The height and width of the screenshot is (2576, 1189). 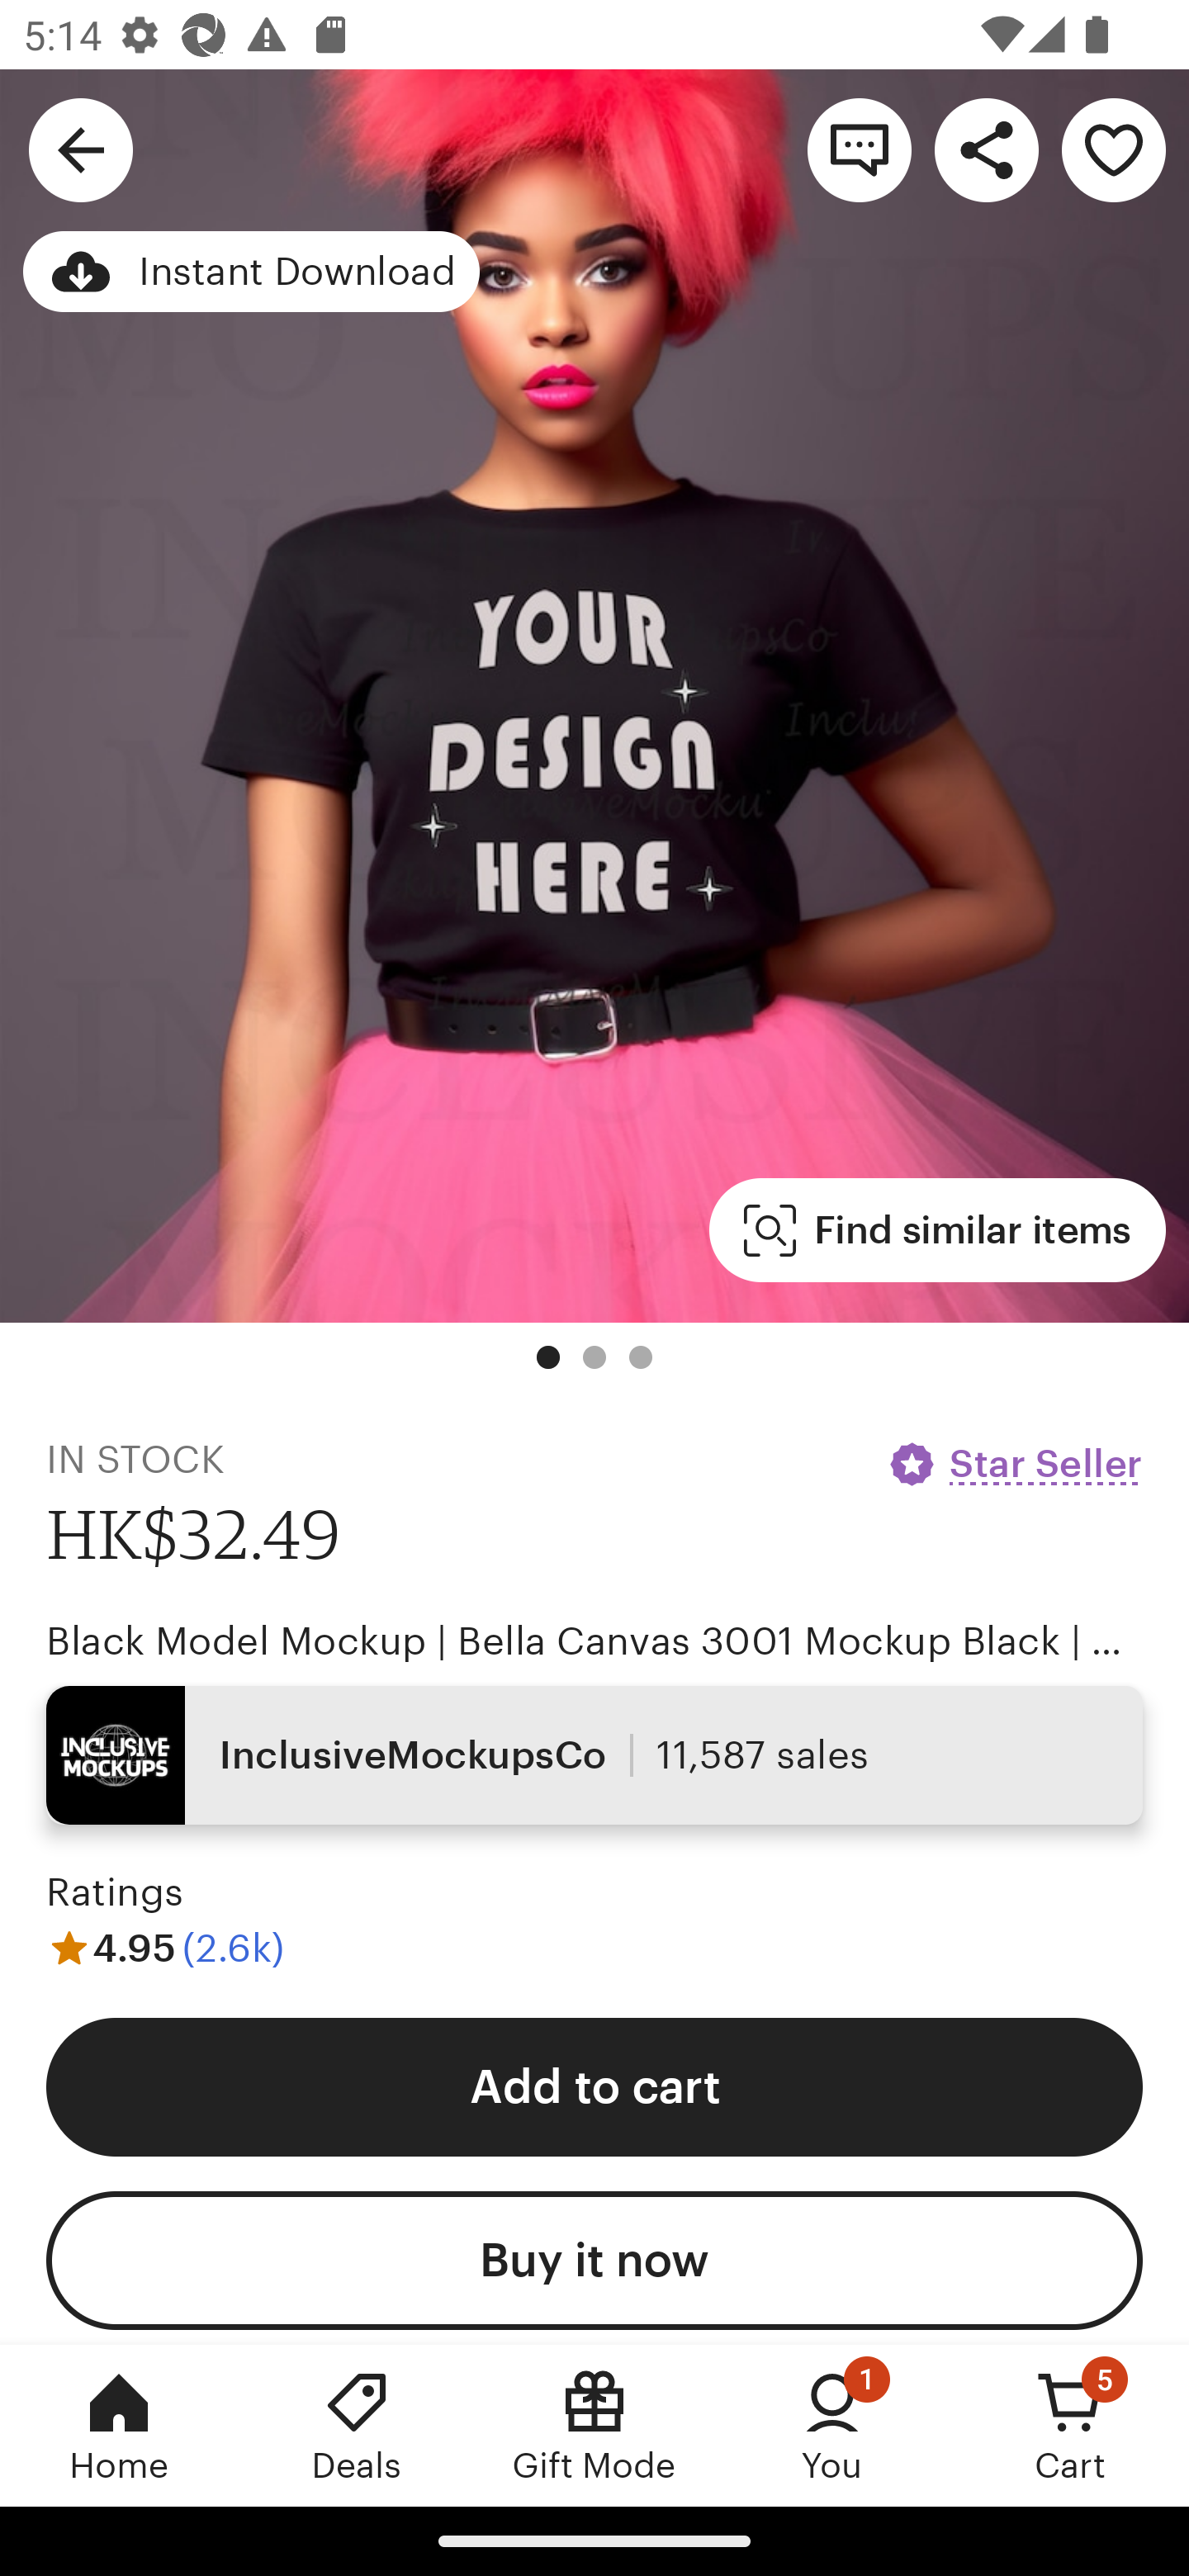 What do you see at coordinates (986, 149) in the screenshot?
I see `Share` at bounding box center [986, 149].